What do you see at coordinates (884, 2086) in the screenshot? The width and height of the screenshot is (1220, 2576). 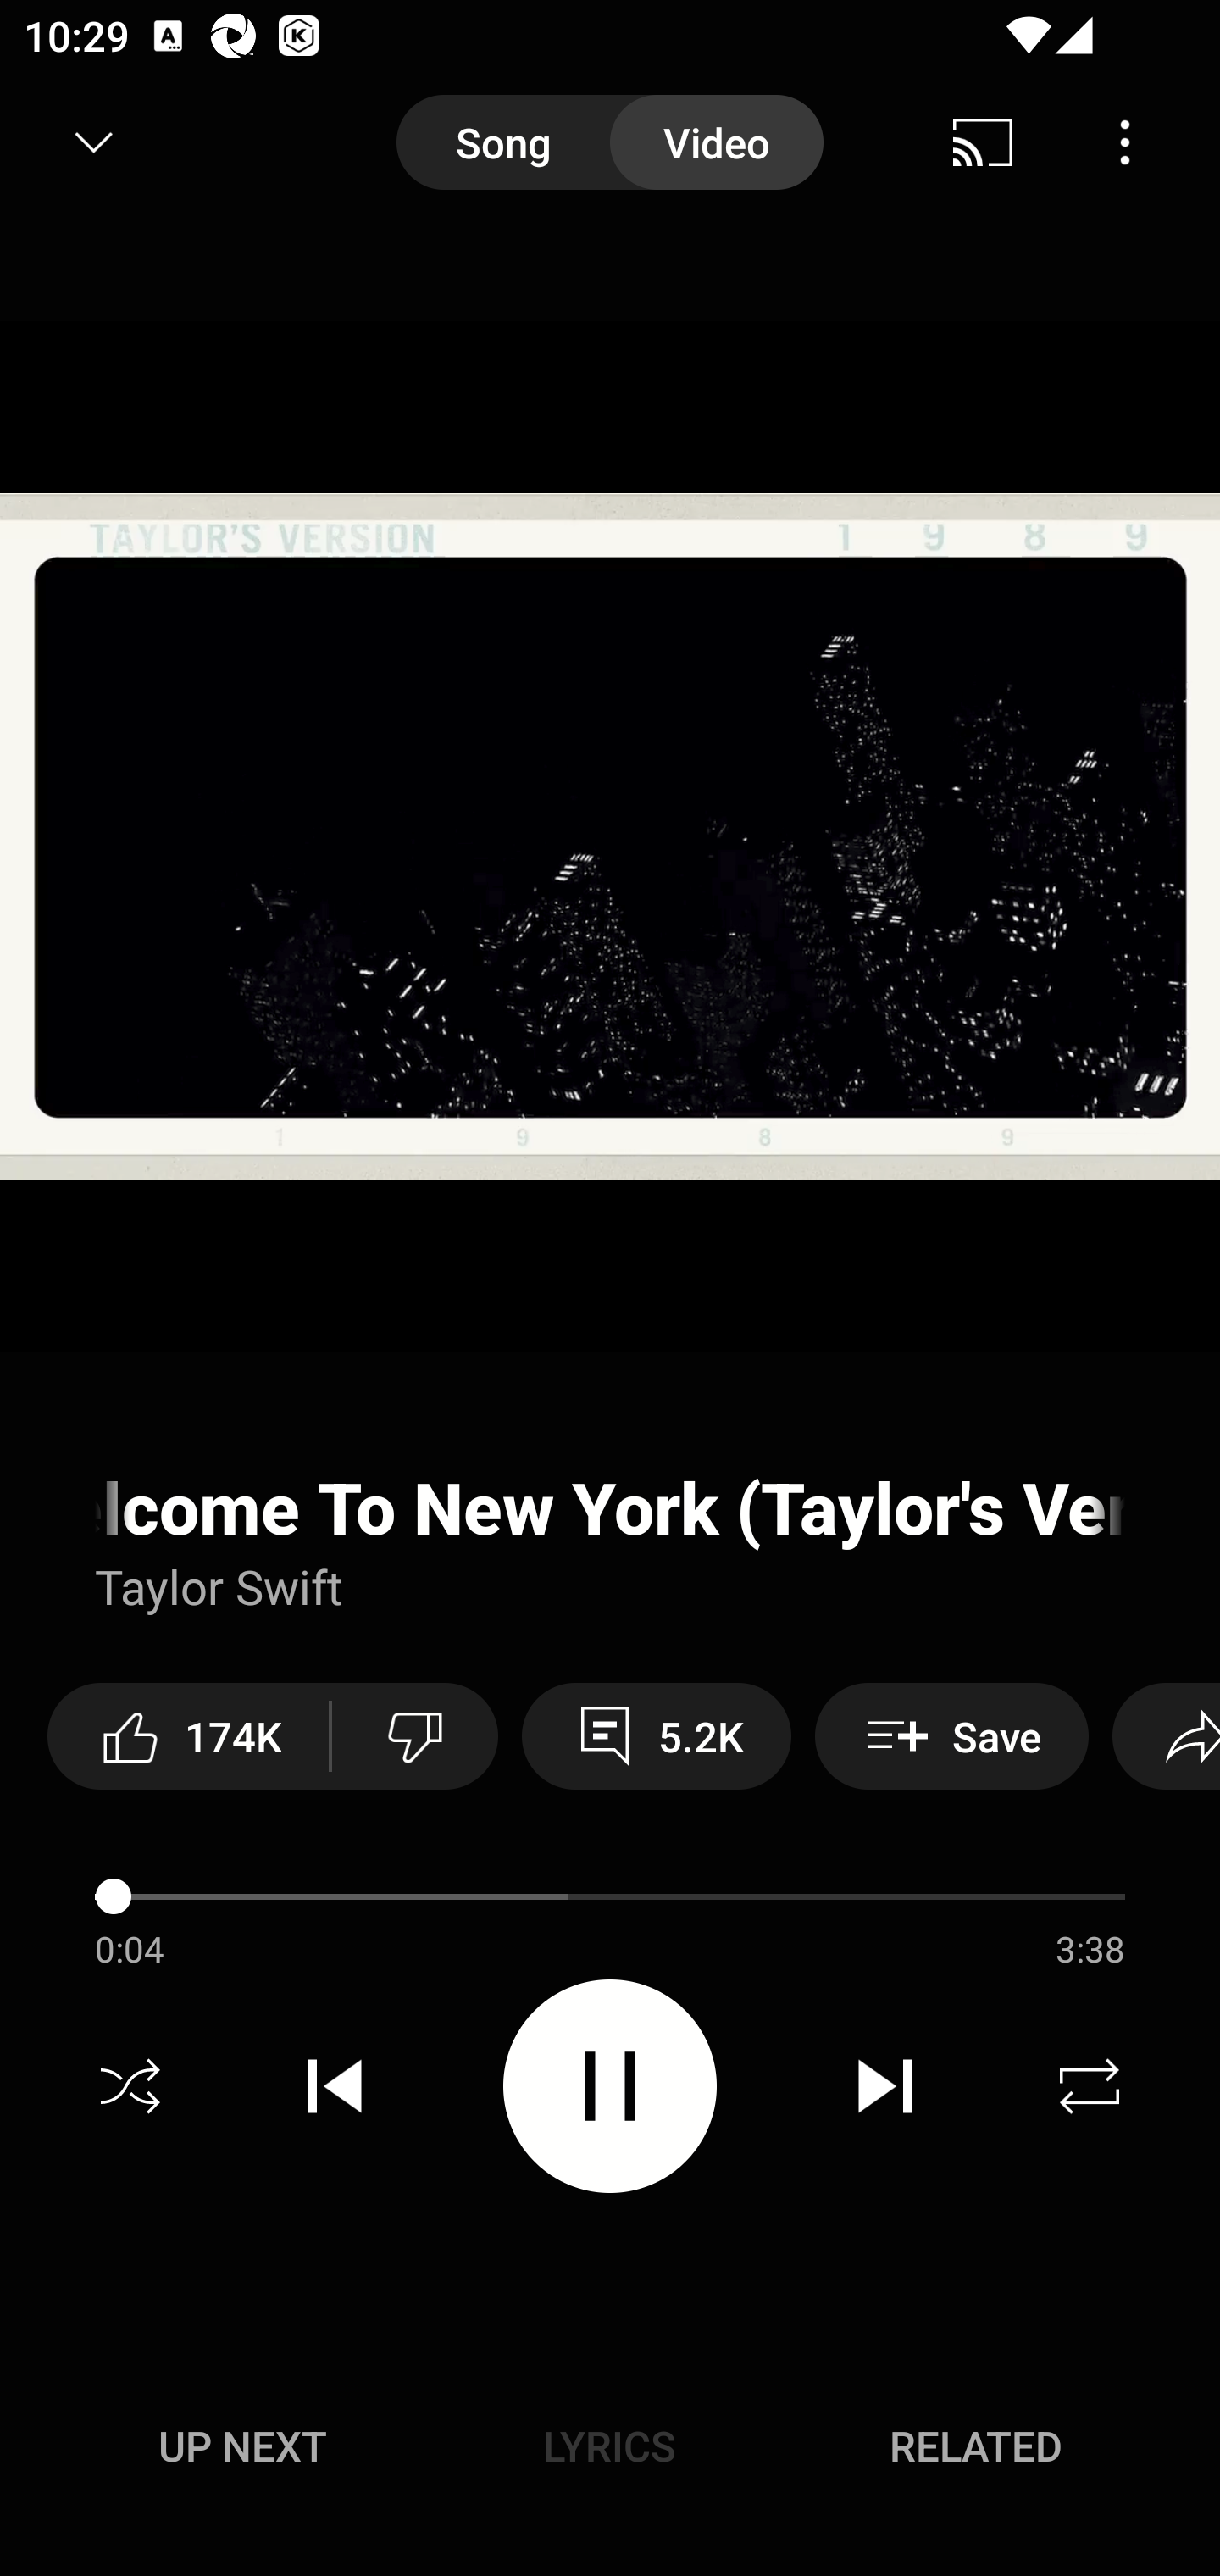 I see `Next track` at bounding box center [884, 2086].